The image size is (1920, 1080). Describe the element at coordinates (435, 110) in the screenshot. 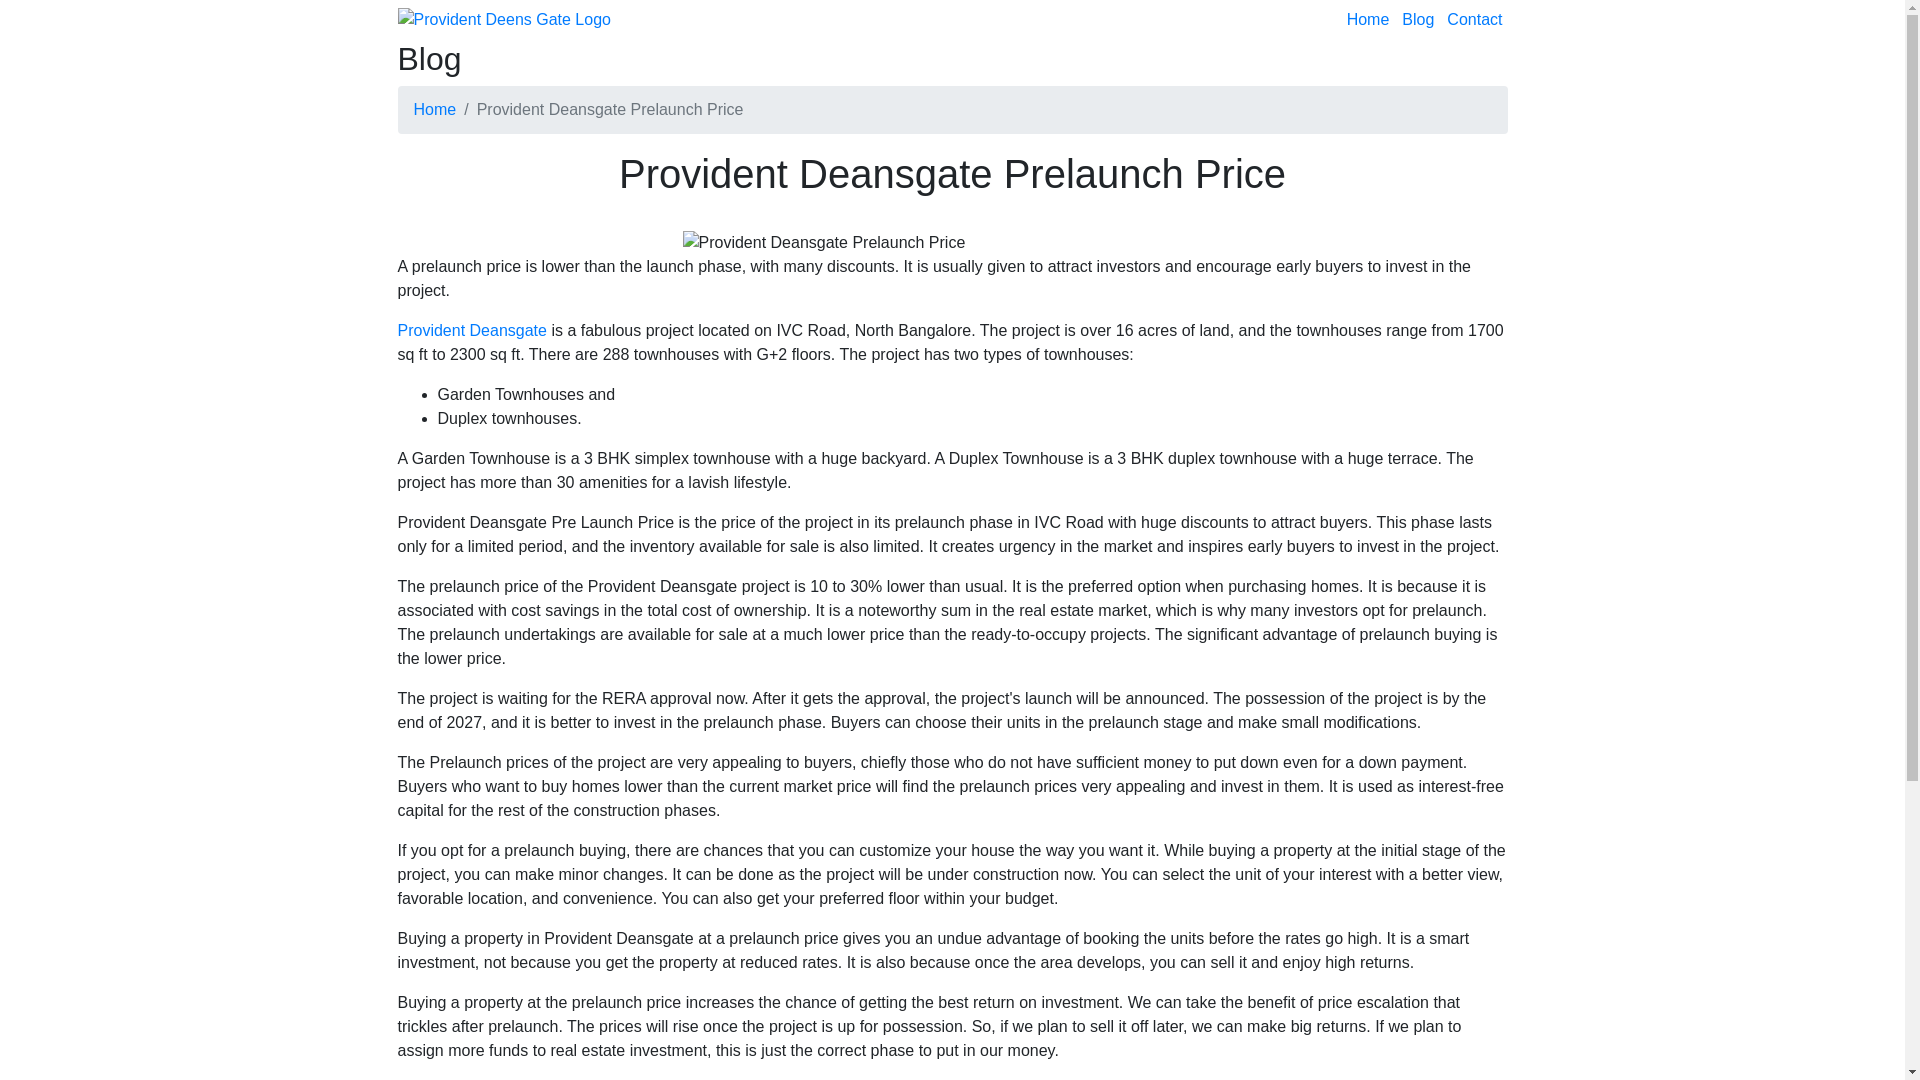

I see `Home` at that location.